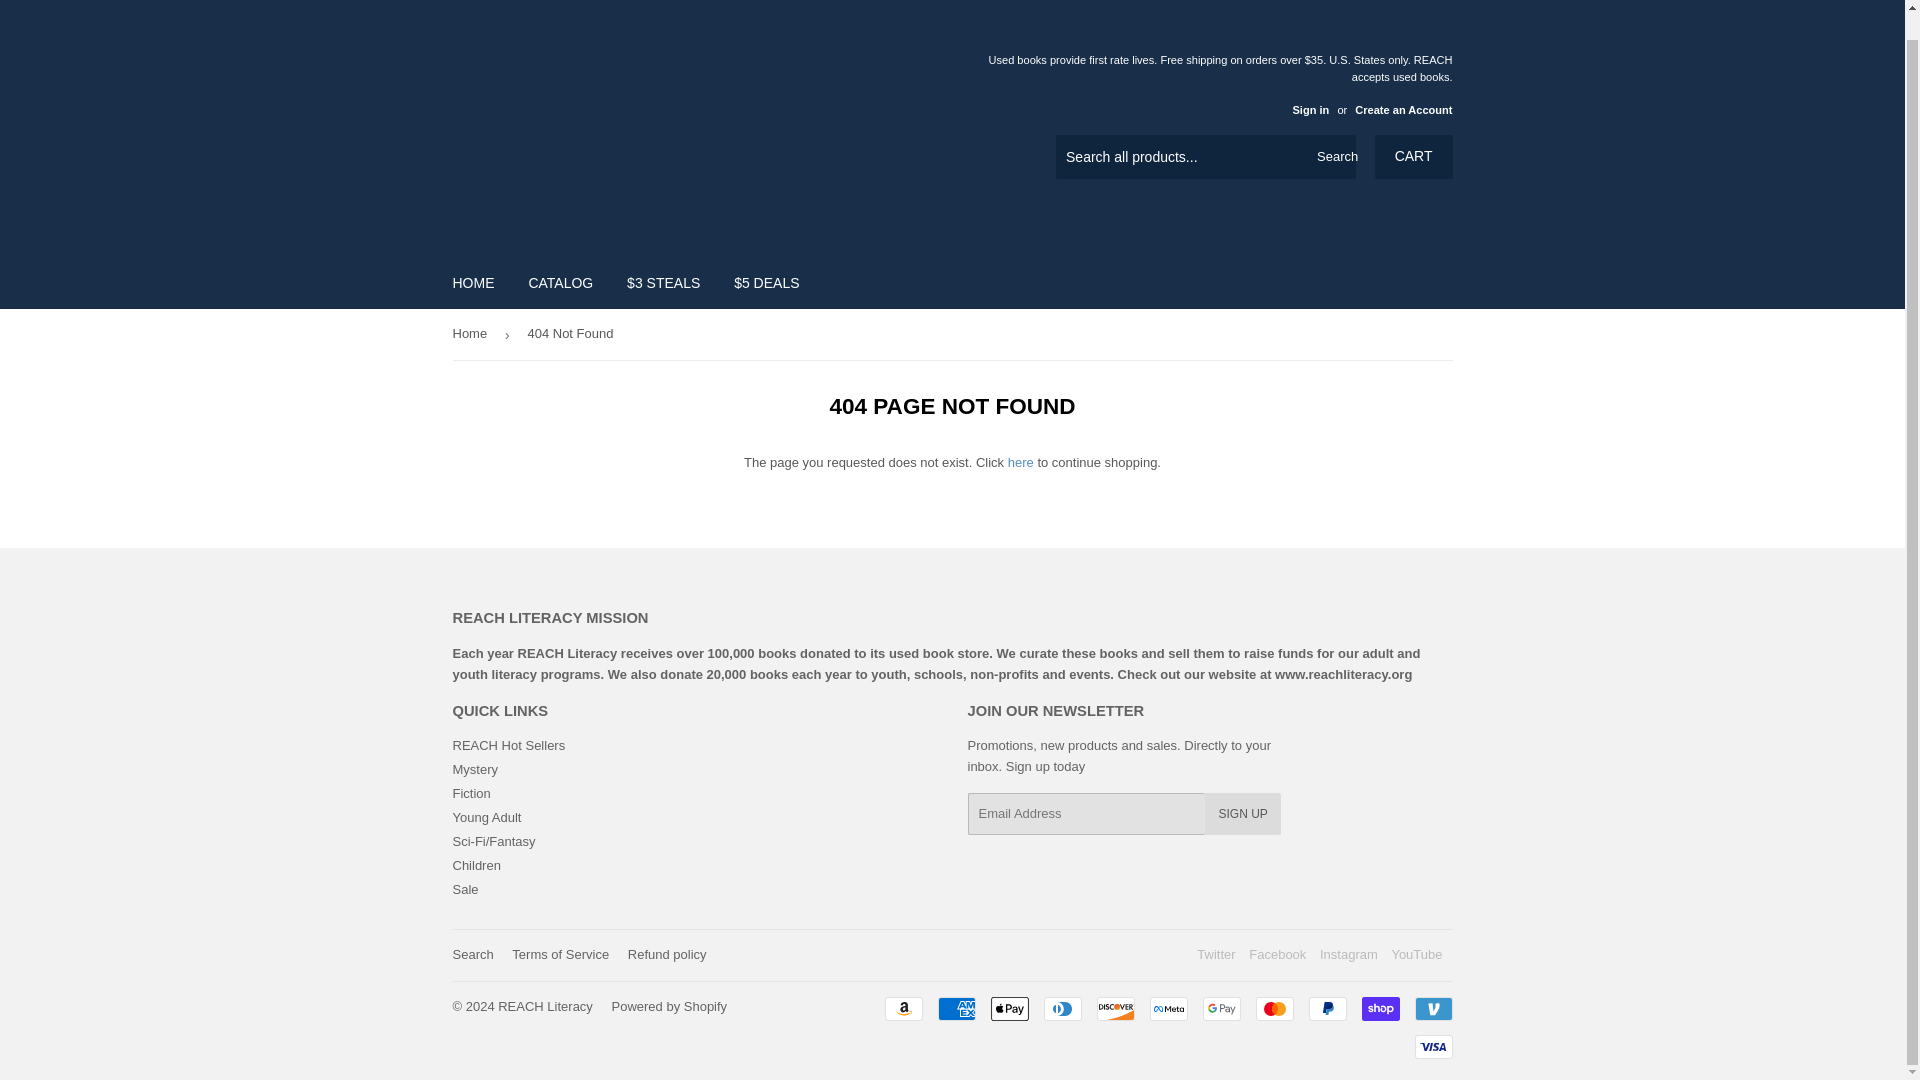 This screenshot has width=1920, height=1080. I want to click on HOME, so click(474, 282).